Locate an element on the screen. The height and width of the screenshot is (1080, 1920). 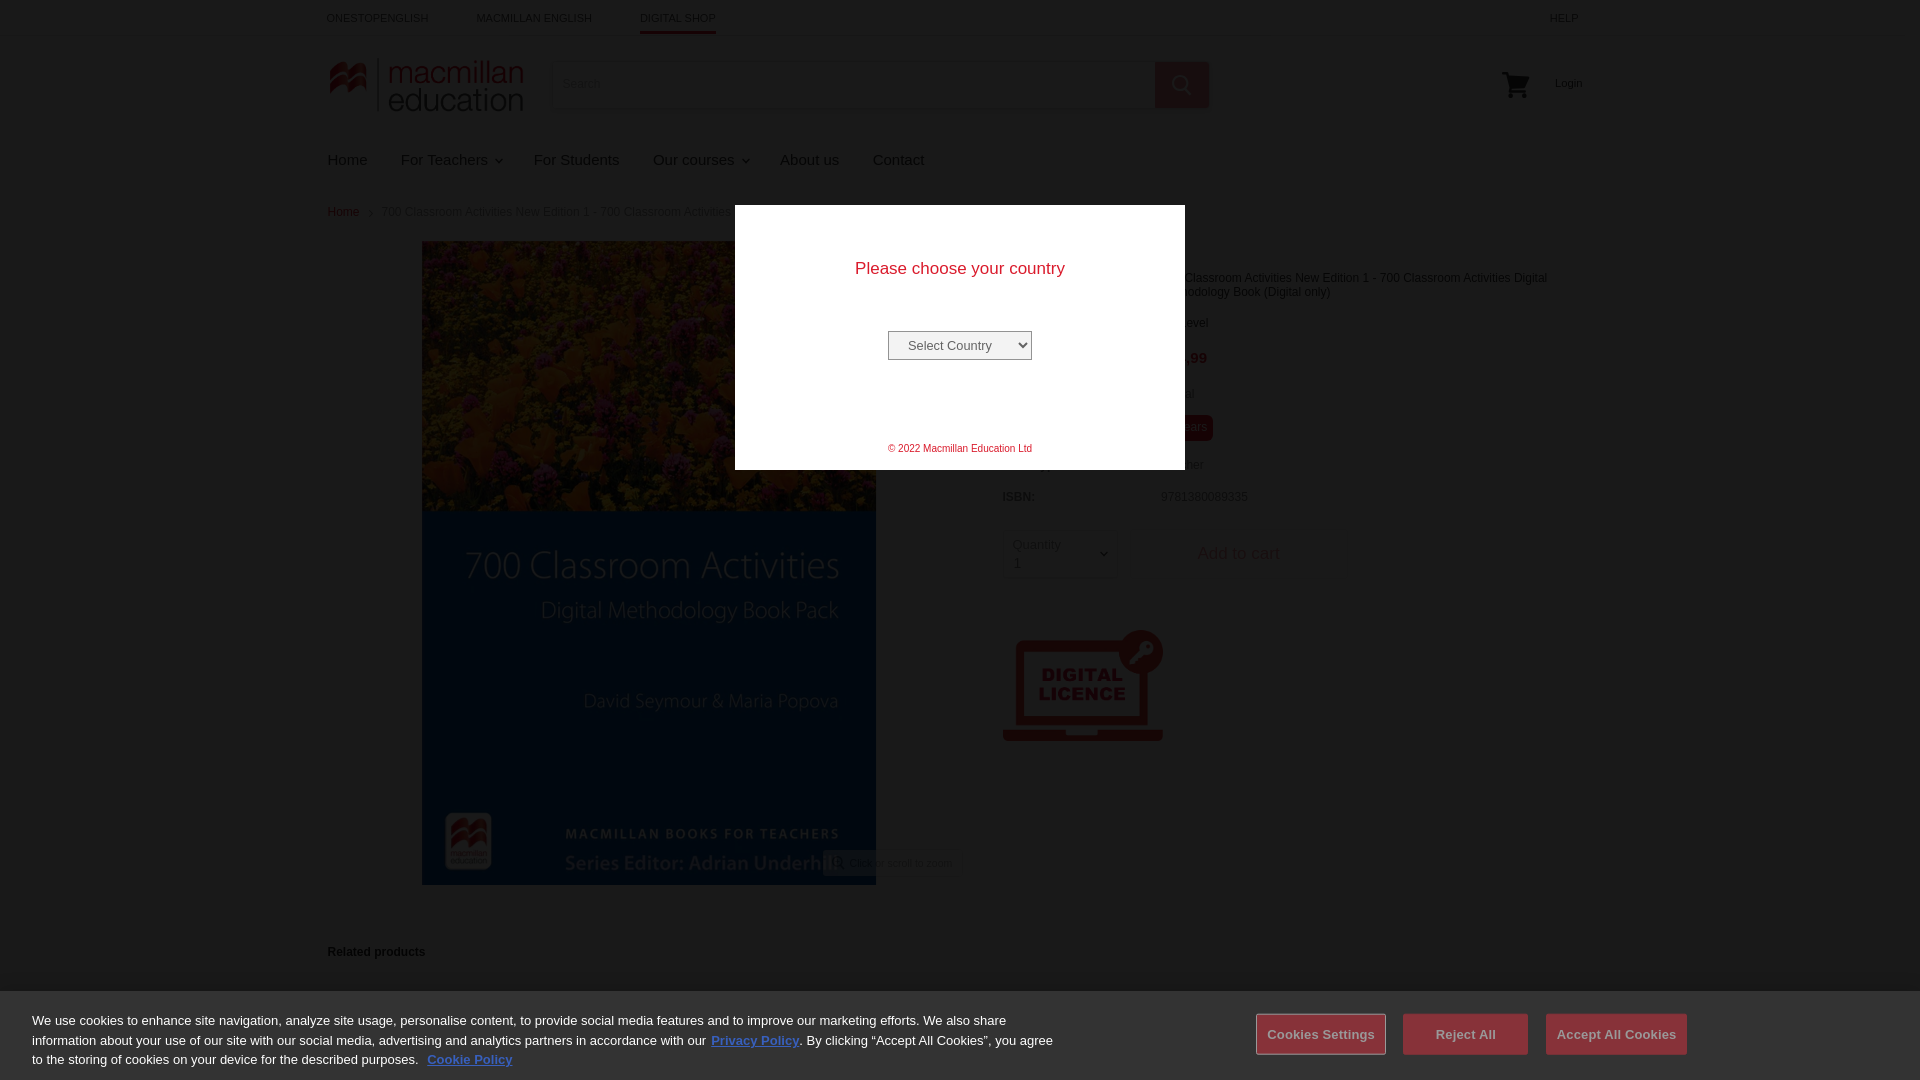
DIGITAL SHOP is located at coordinates (678, 18).